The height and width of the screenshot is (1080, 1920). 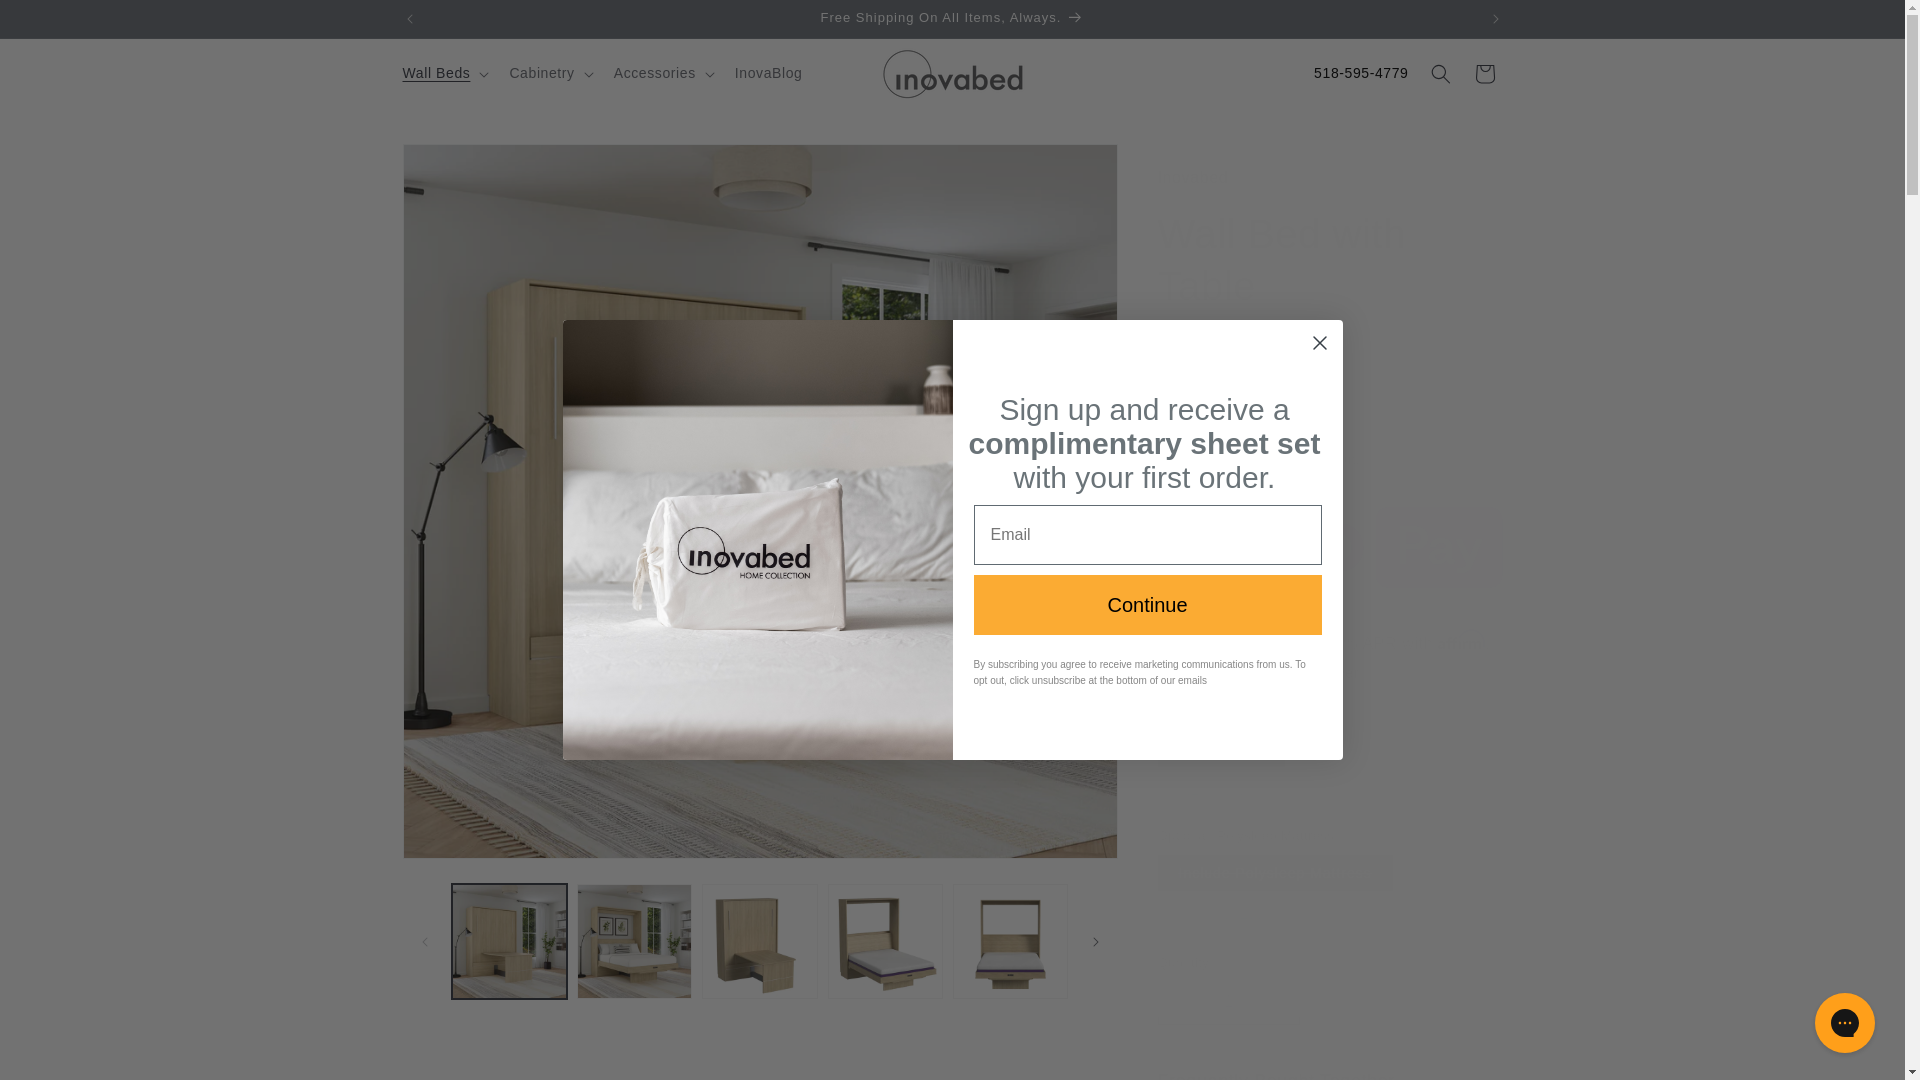 I want to click on Gorgias live chat messenger, so click(x=1844, y=1022).